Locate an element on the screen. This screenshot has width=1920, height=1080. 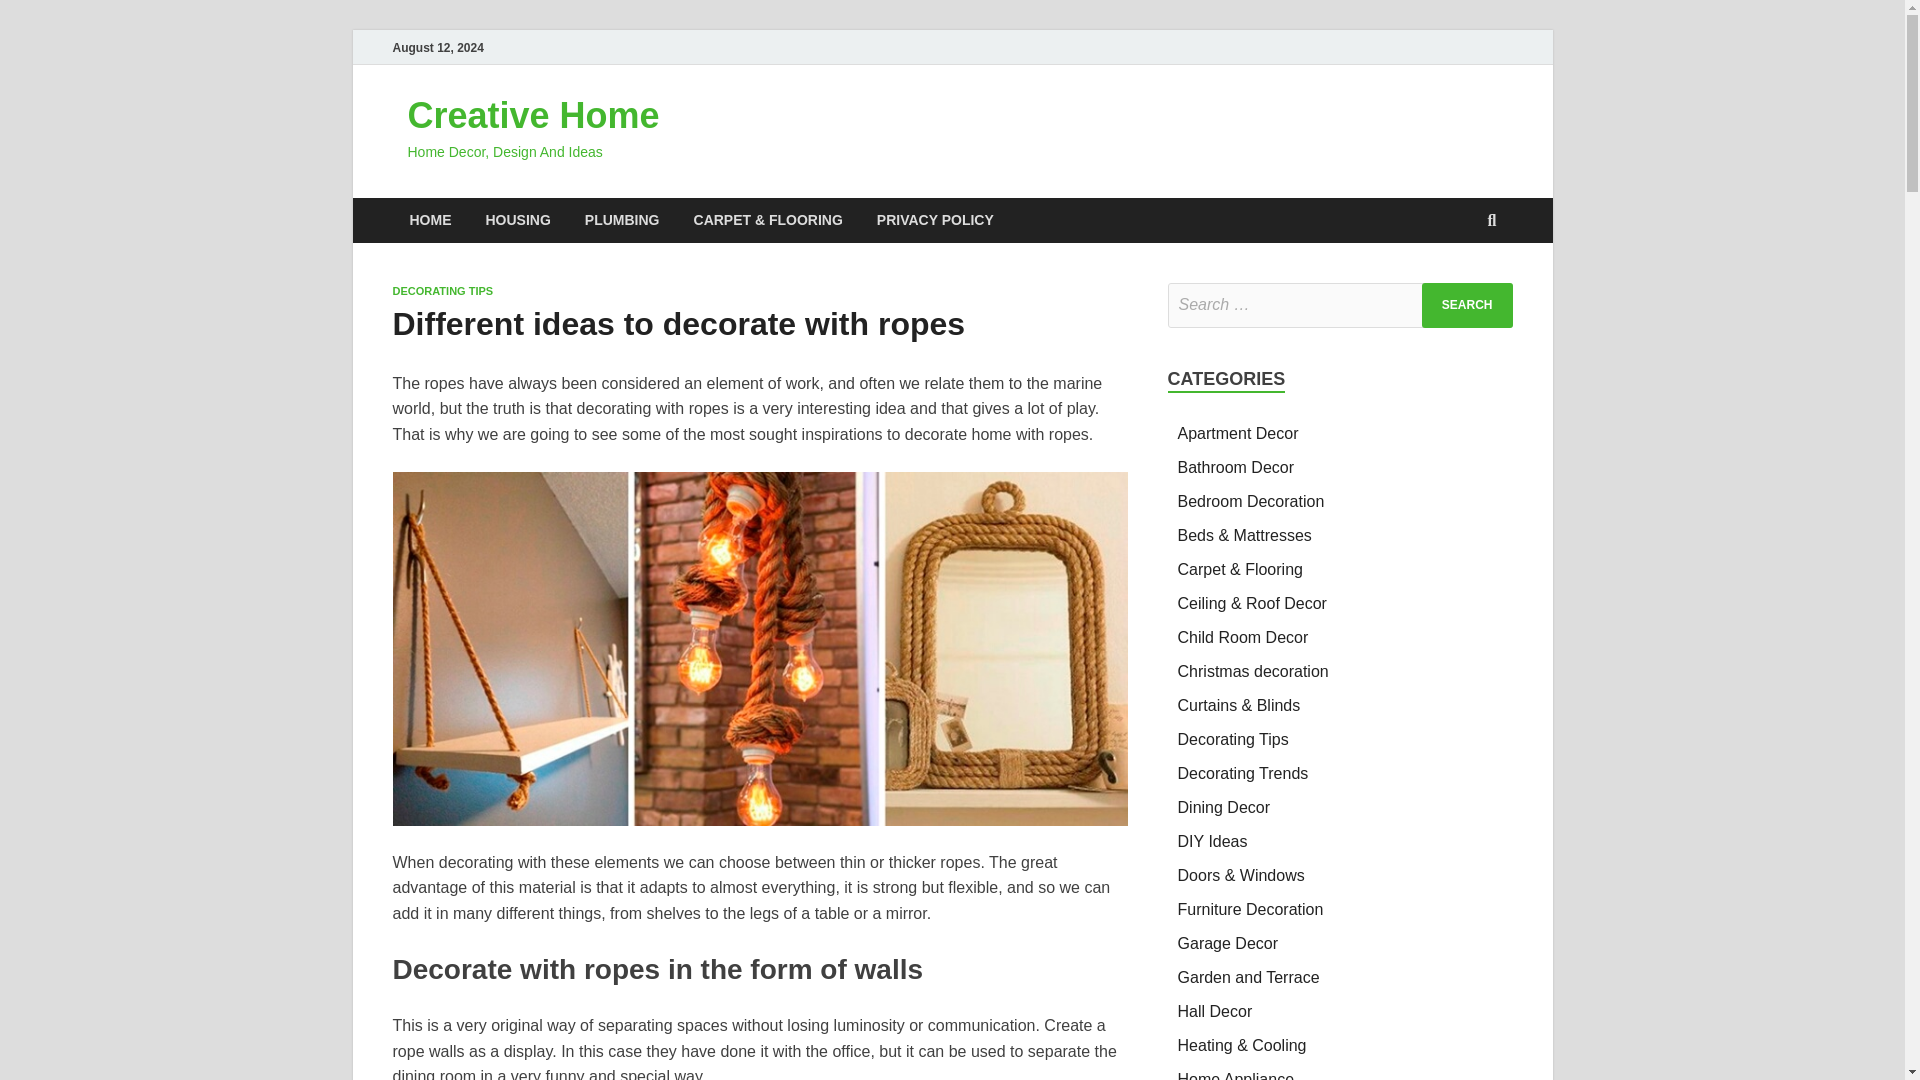
DECORATING TIPS is located at coordinates (442, 291).